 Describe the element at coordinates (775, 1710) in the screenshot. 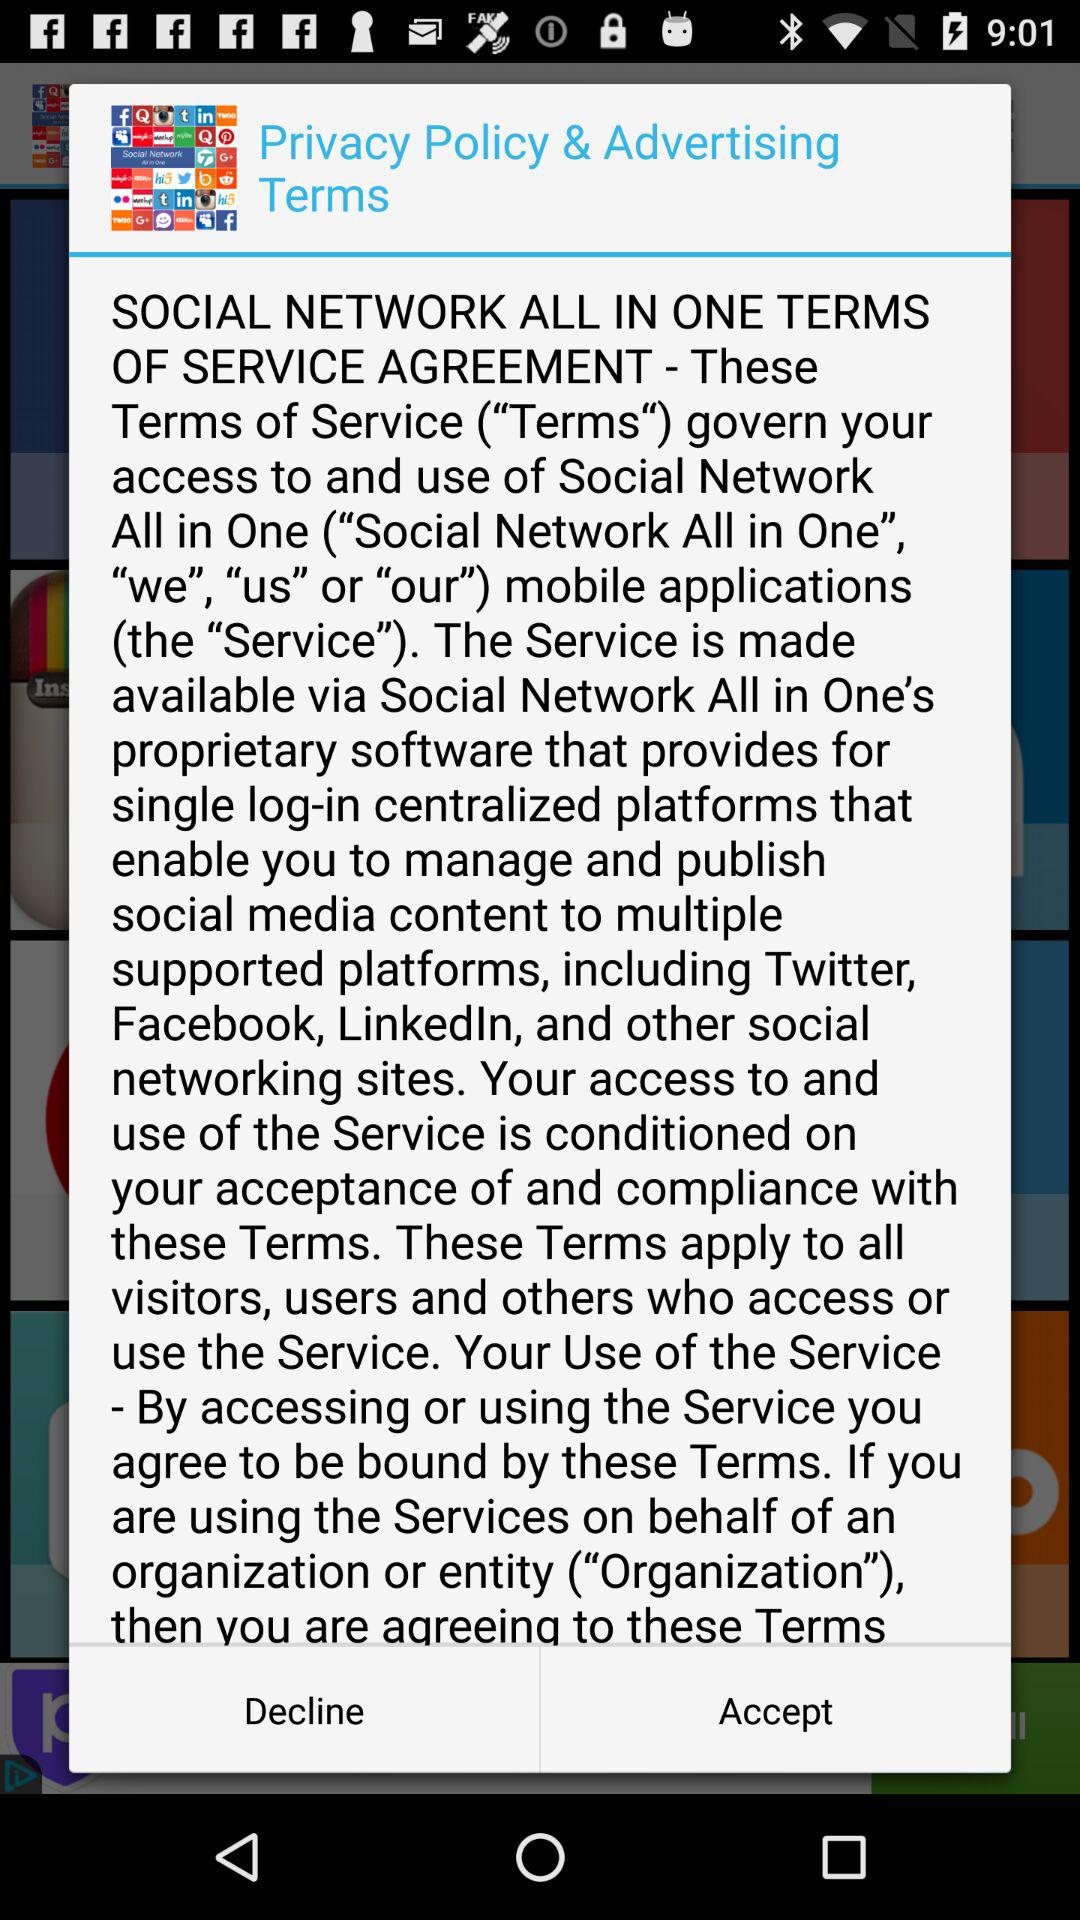

I see `launch accept button` at that location.